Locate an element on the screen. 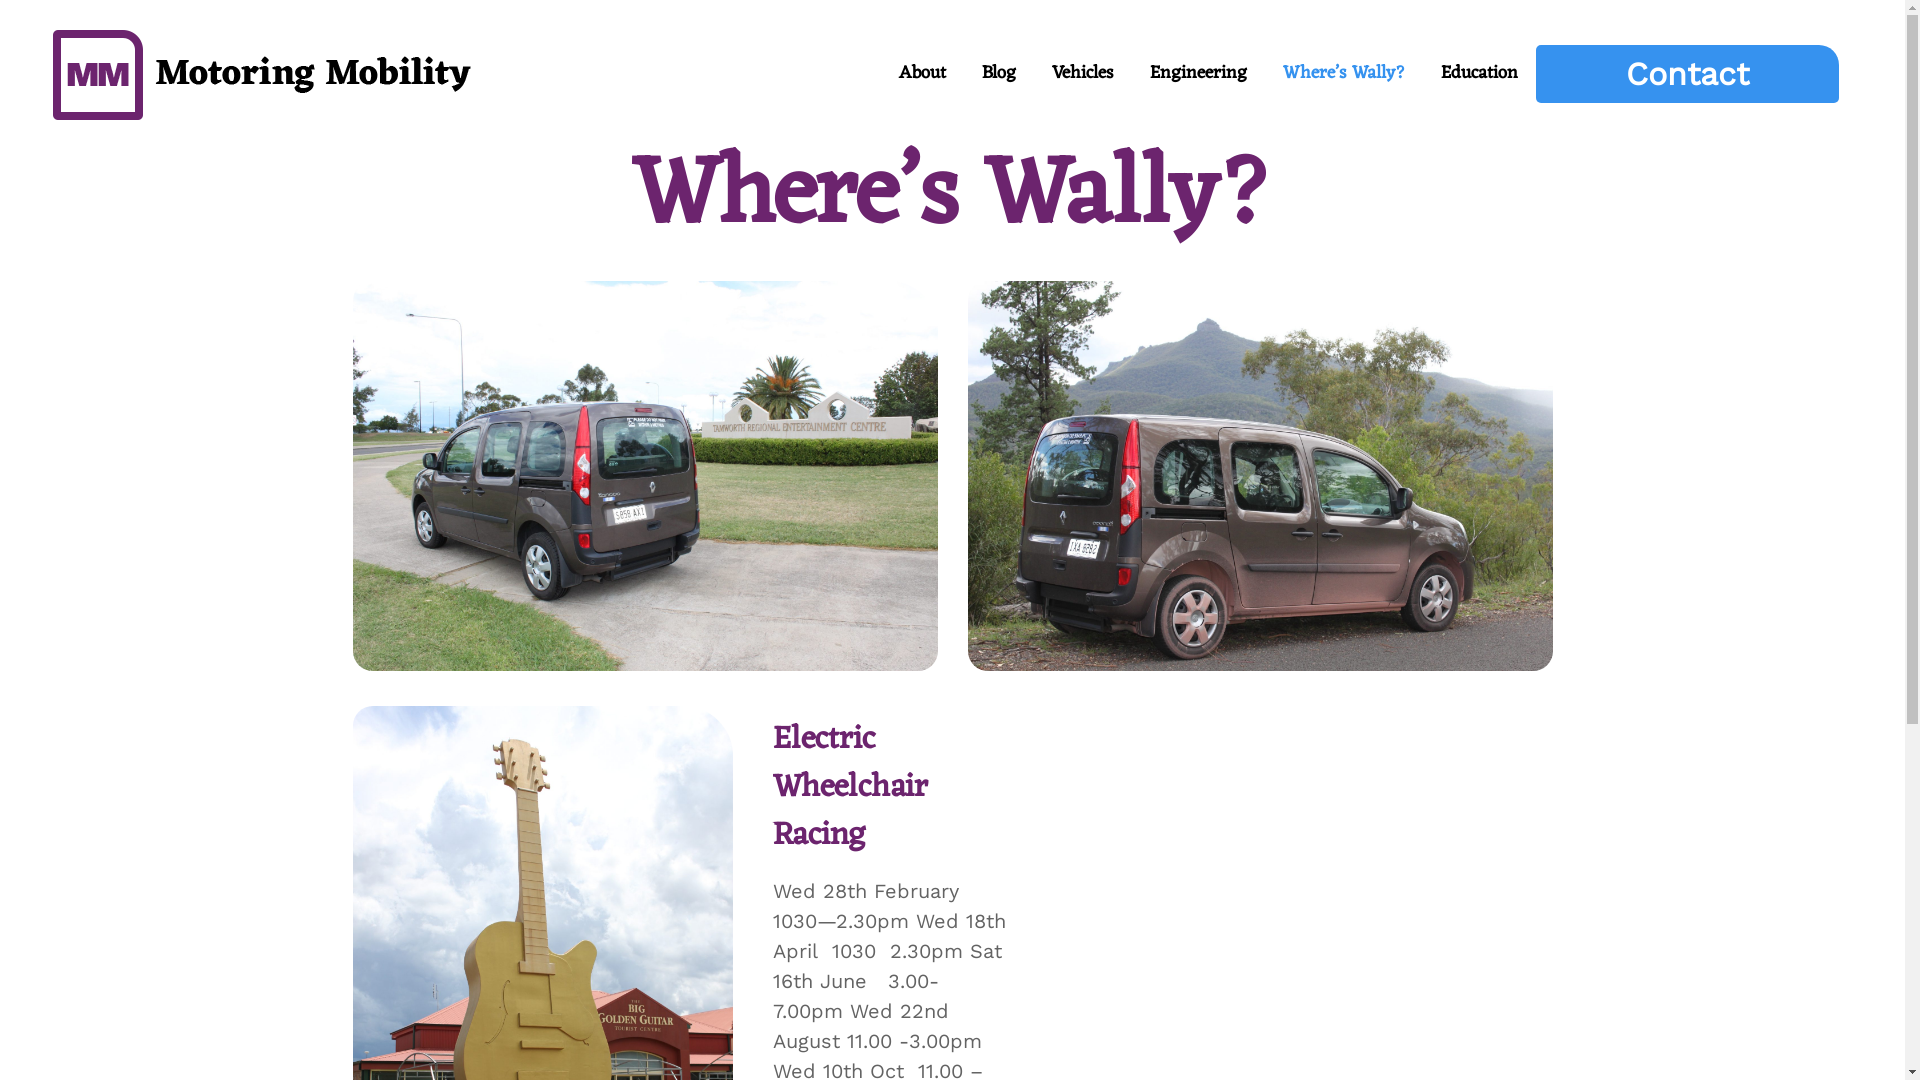  Blog is located at coordinates (999, 74).